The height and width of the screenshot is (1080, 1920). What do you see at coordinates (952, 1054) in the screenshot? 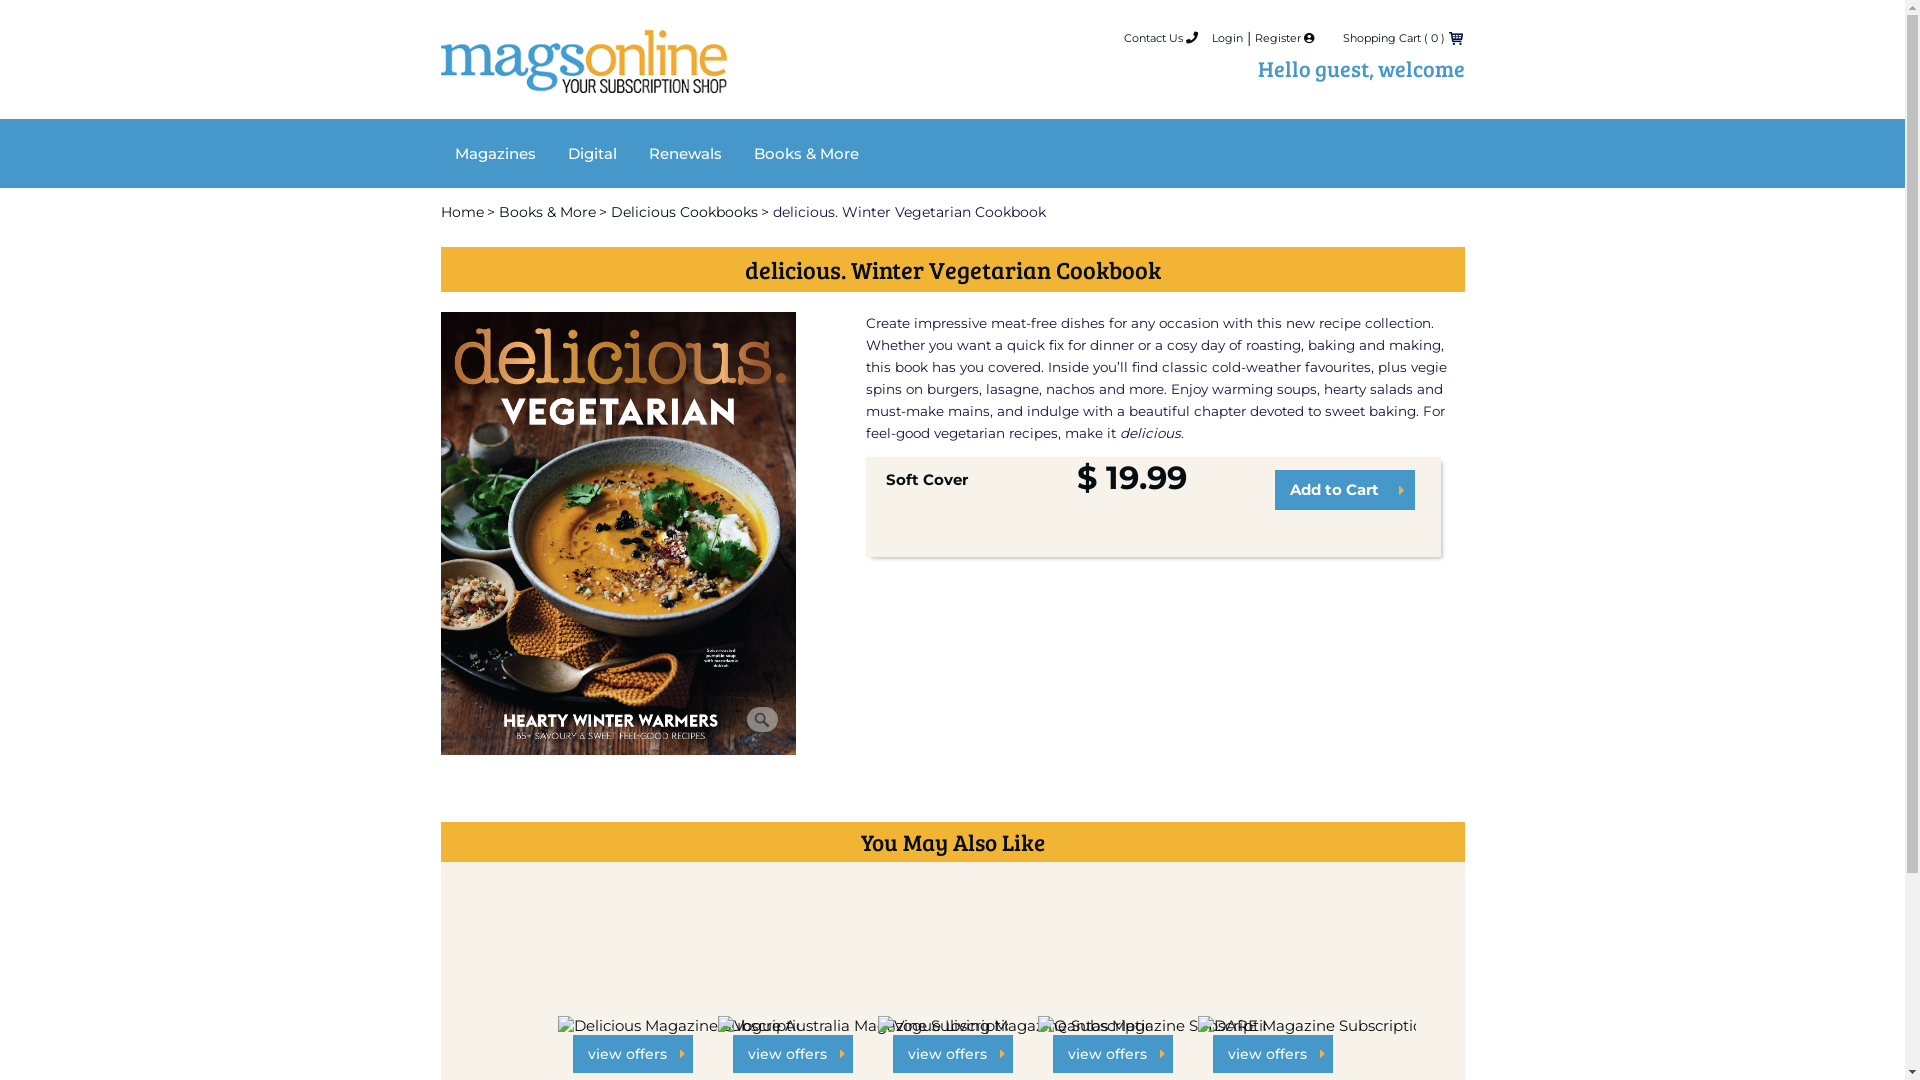
I see ` view offers` at bounding box center [952, 1054].